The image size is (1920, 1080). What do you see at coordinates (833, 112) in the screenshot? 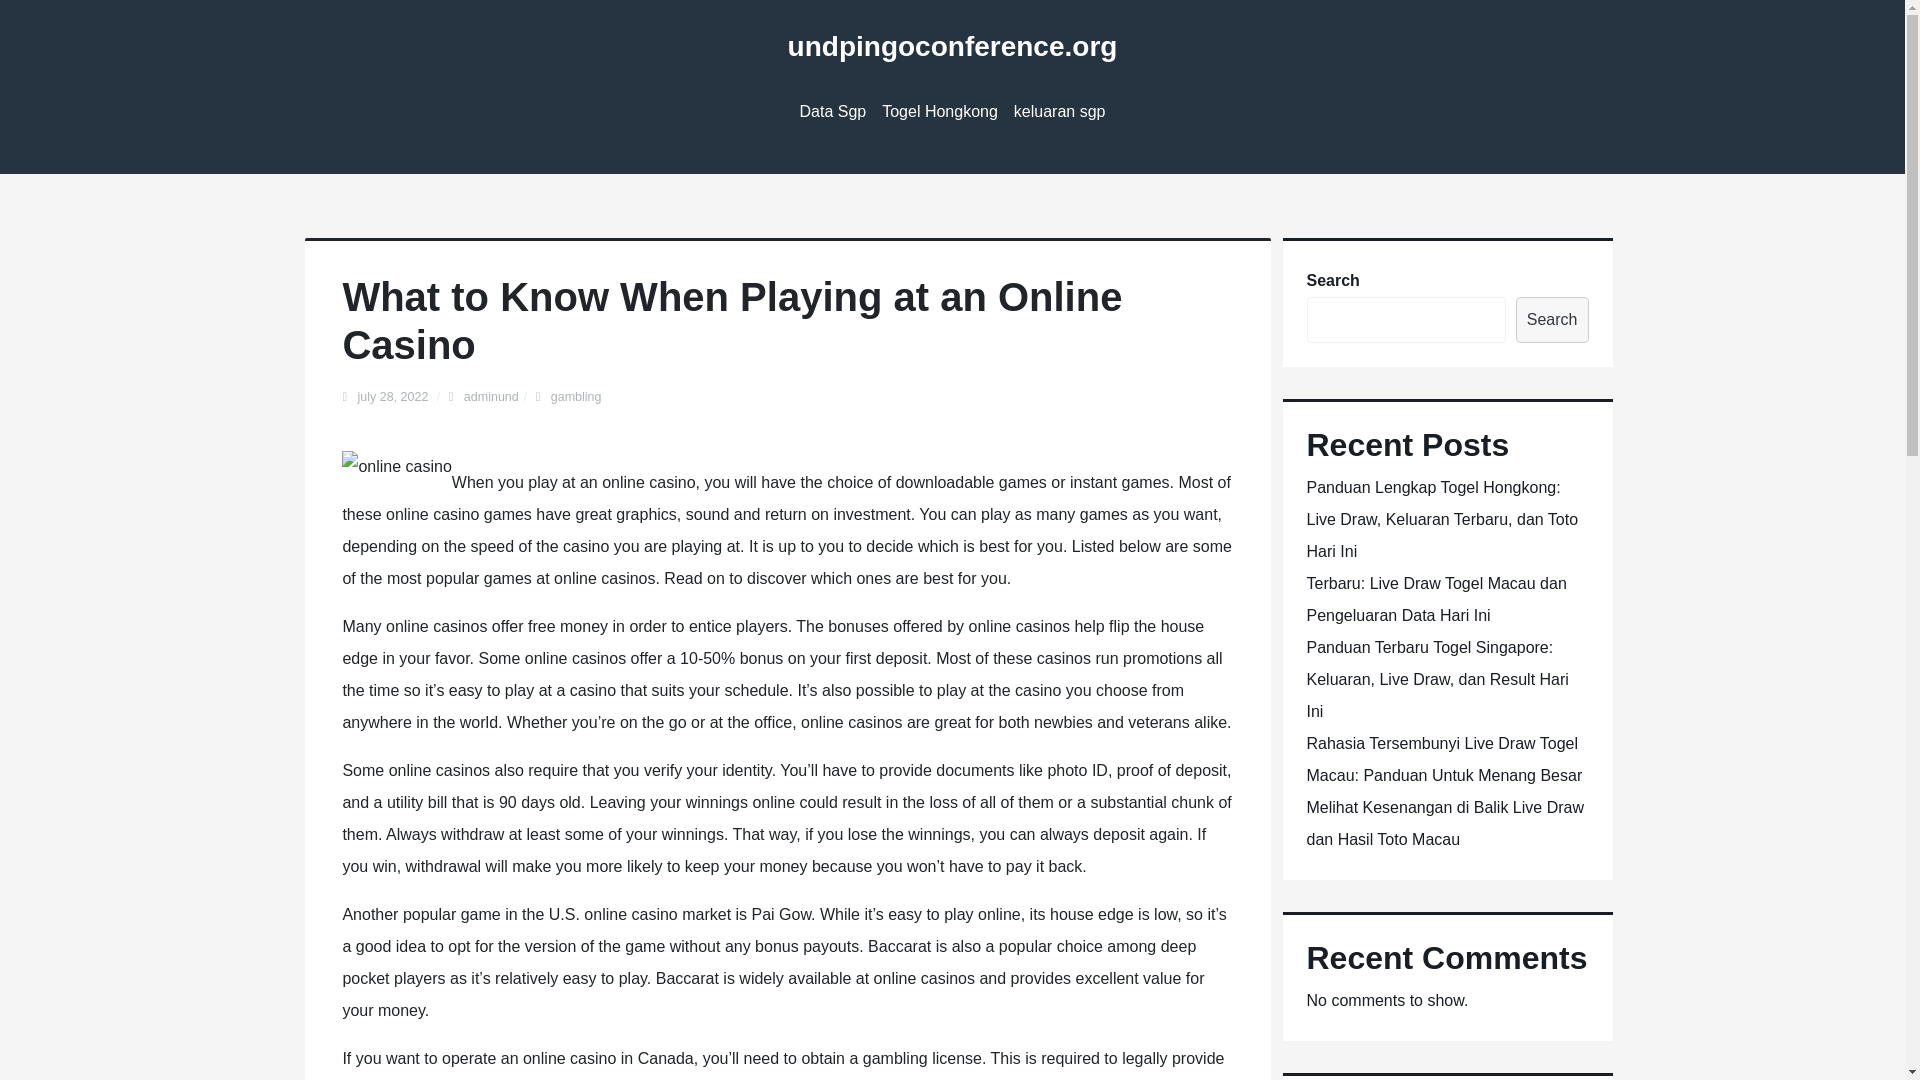
I see `Data Sgp` at bounding box center [833, 112].